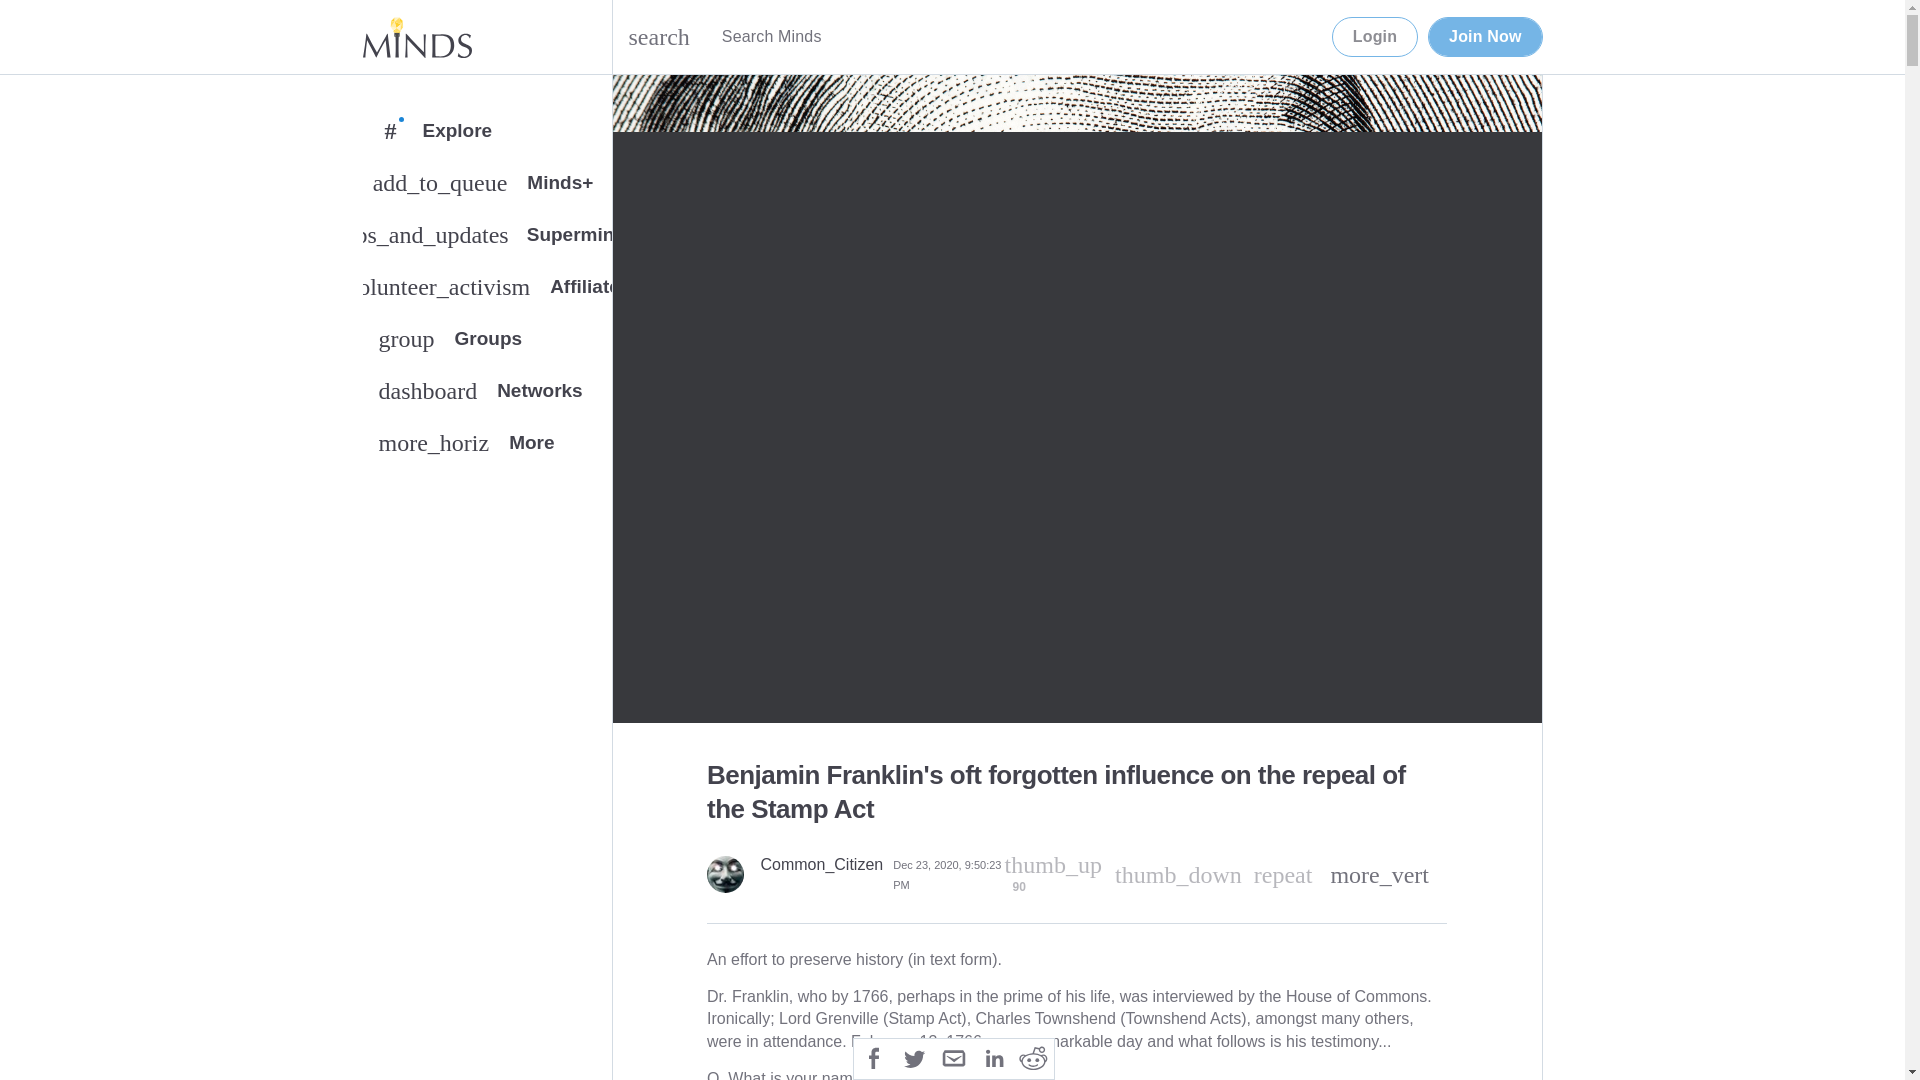  I want to click on Login, so click(1283, 874).